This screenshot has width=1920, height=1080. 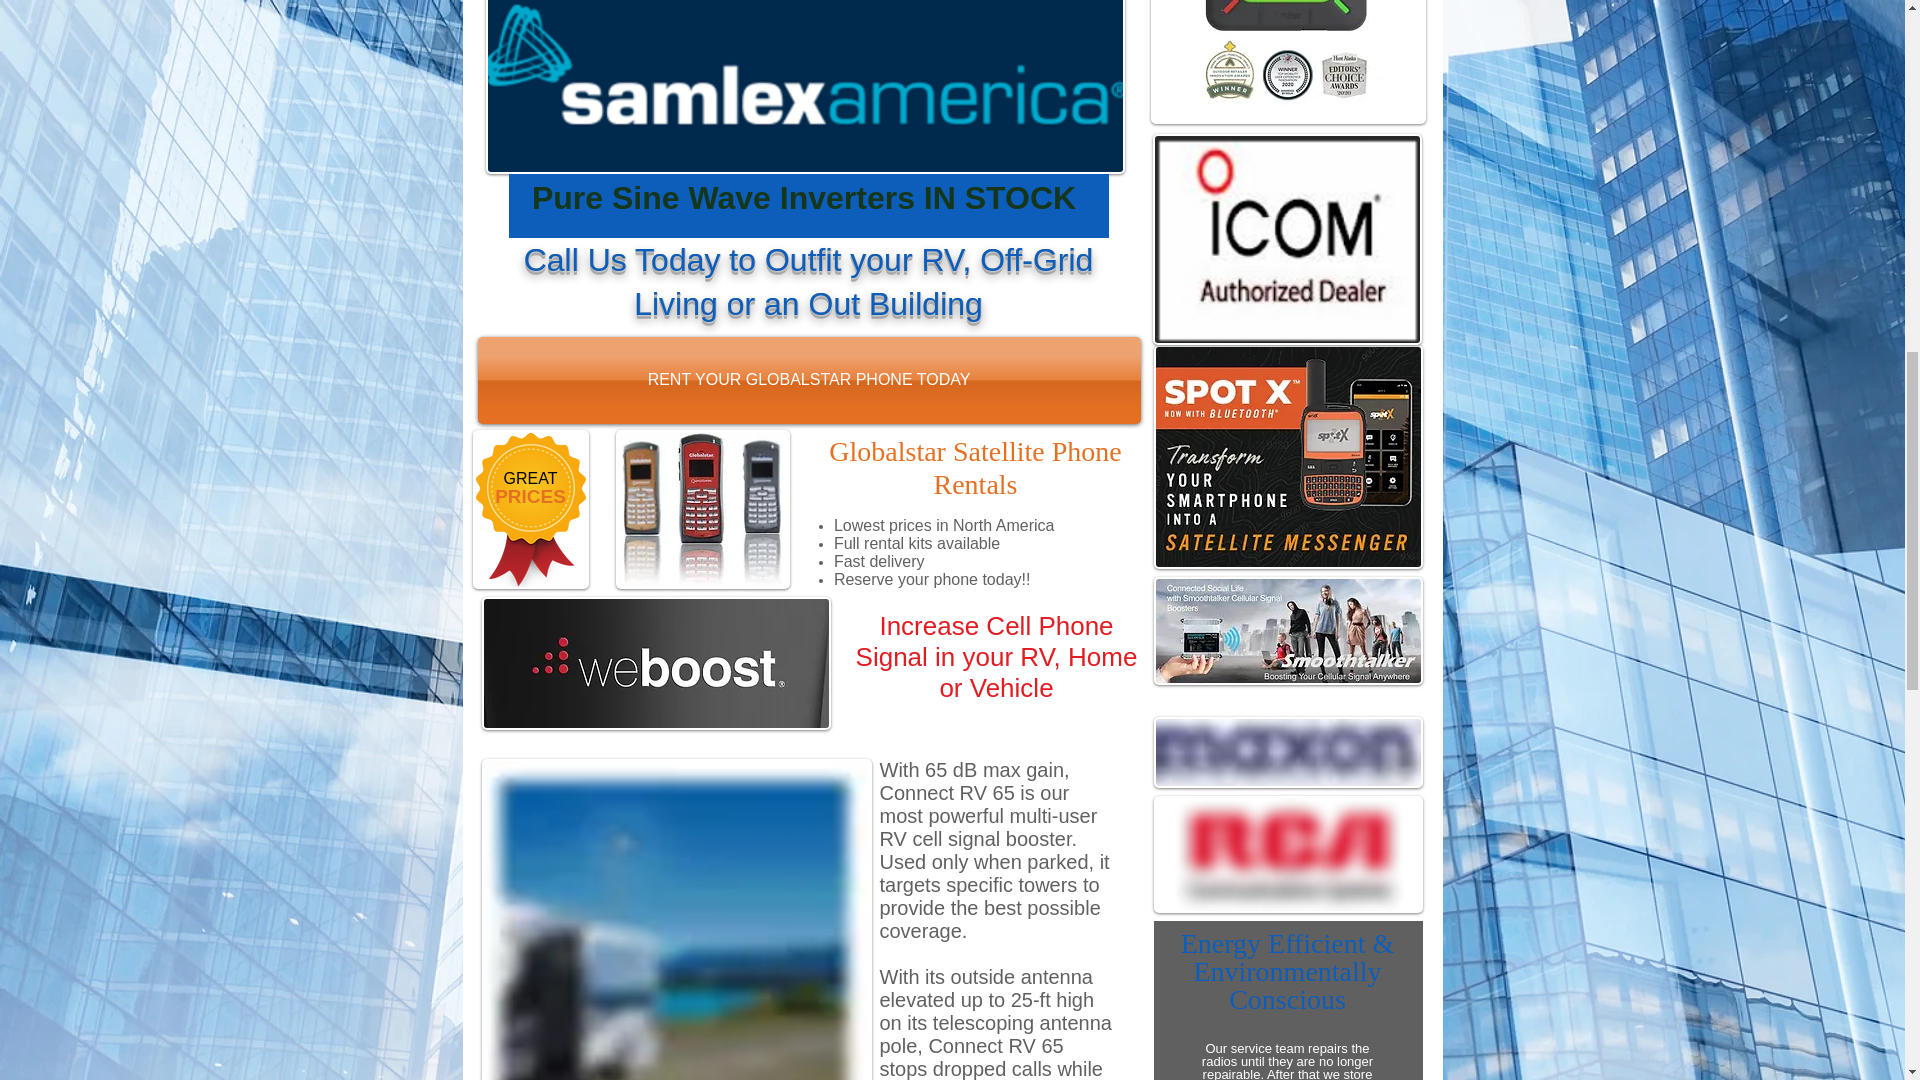 I want to click on gstar.jpg, so click(x=702, y=508).